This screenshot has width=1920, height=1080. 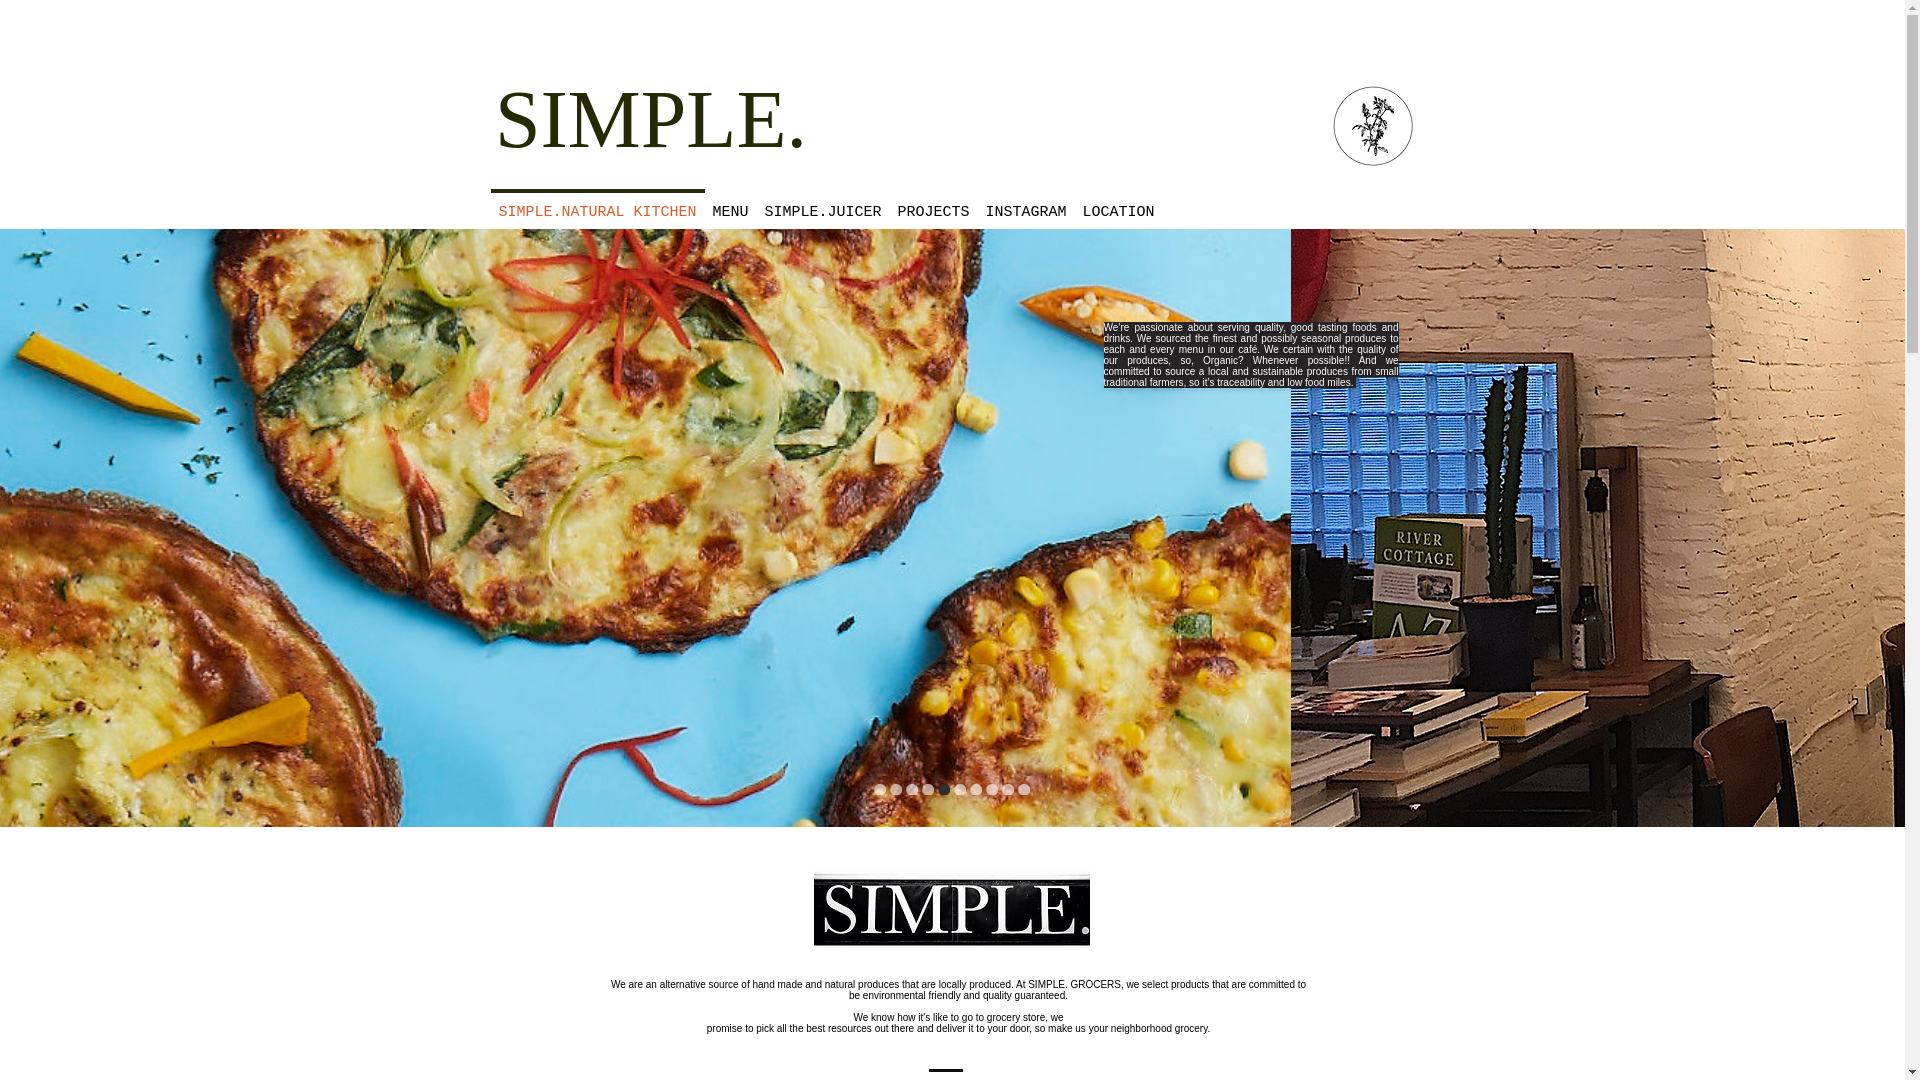 I want to click on PROJECTS, so click(x=934, y=204).